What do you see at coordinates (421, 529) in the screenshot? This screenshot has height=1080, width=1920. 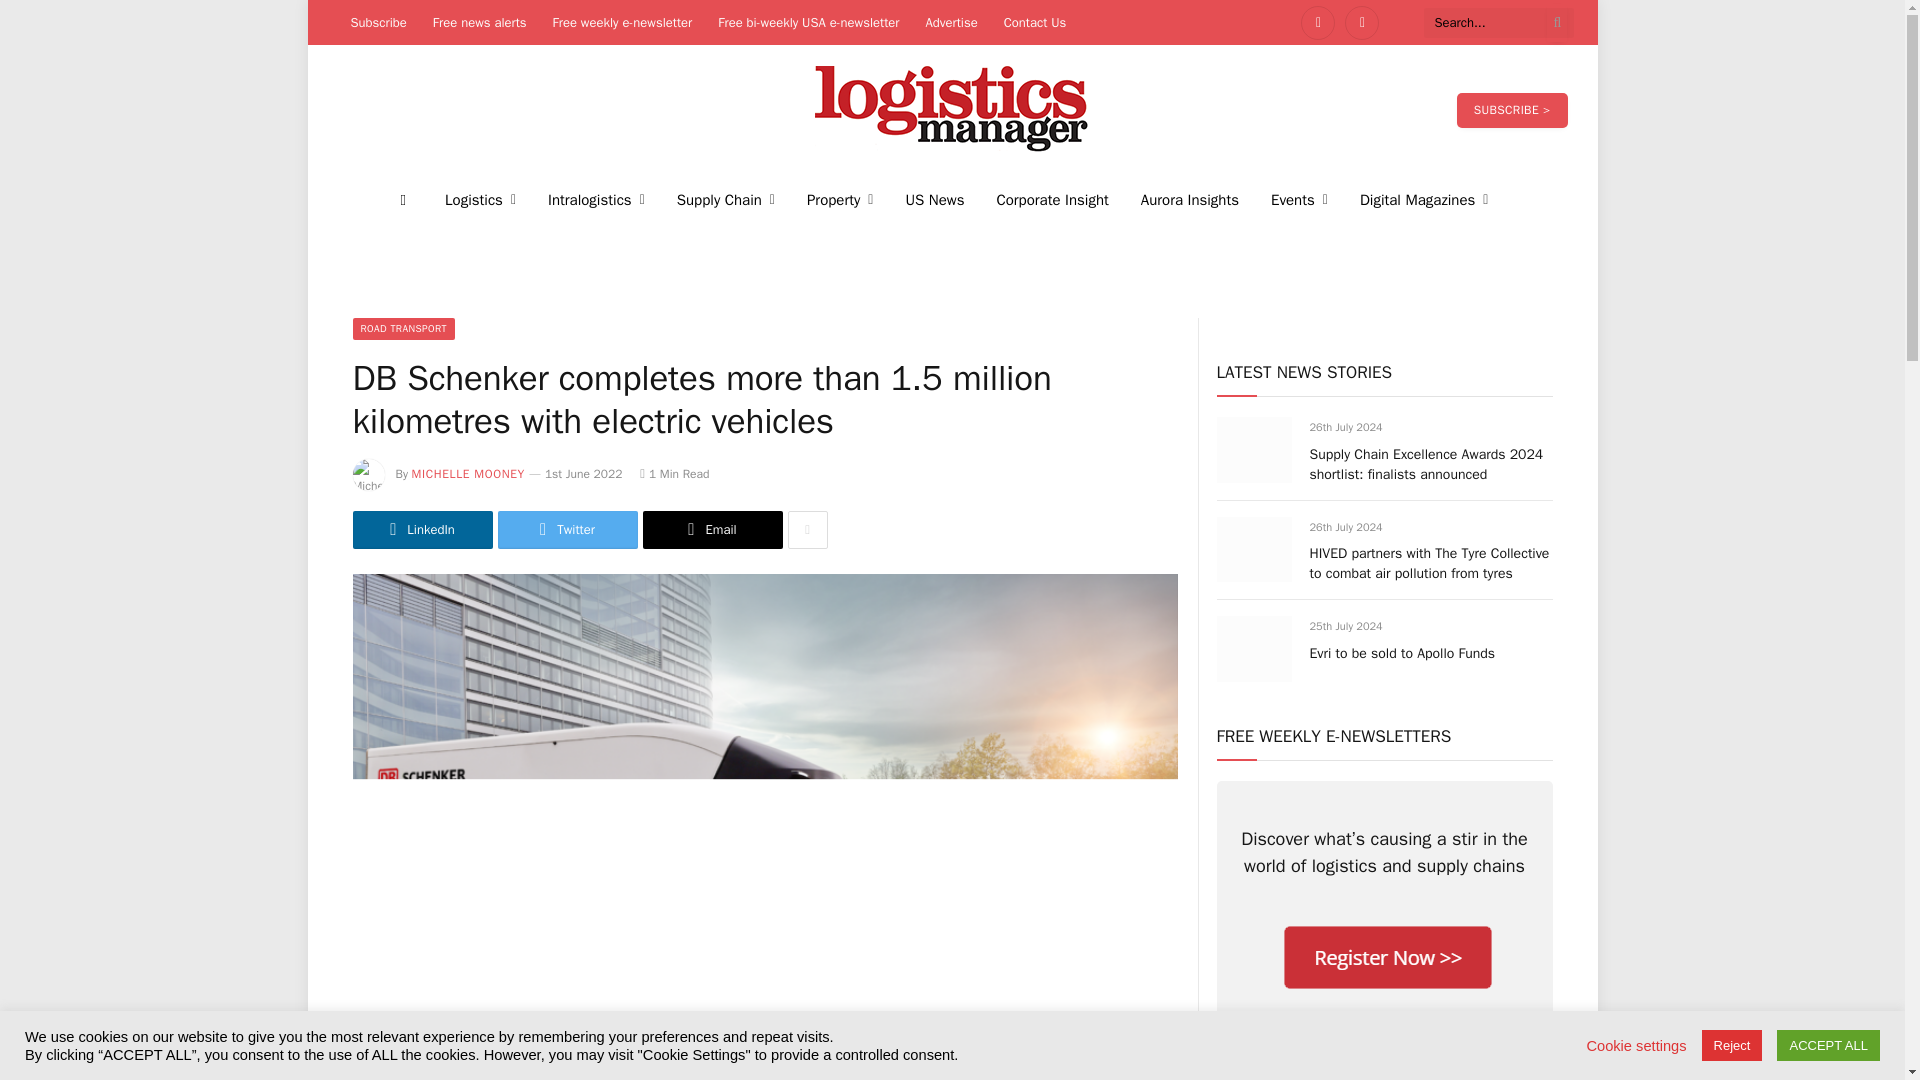 I see `Share on LinkedIn` at bounding box center [421, 529].